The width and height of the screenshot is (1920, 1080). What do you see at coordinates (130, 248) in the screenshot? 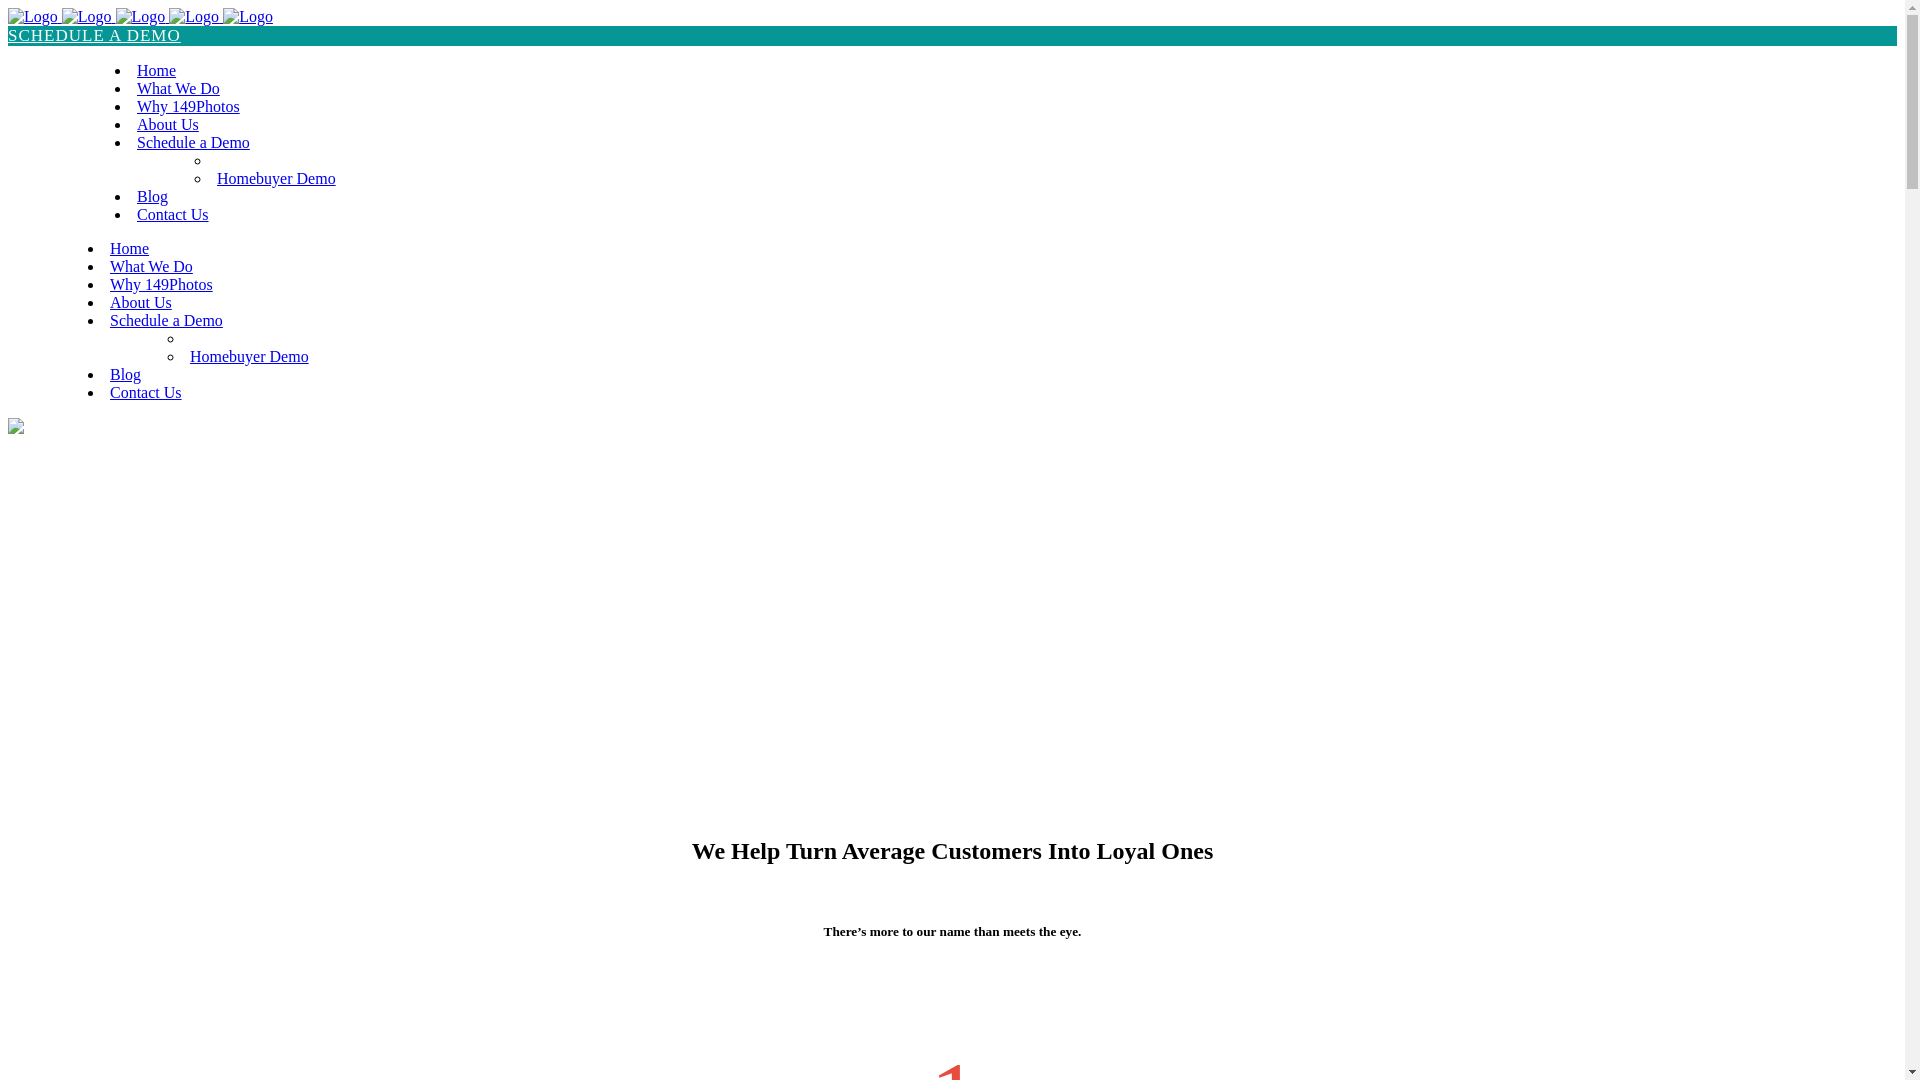
I see `Home` at bounding box center [130, 248].